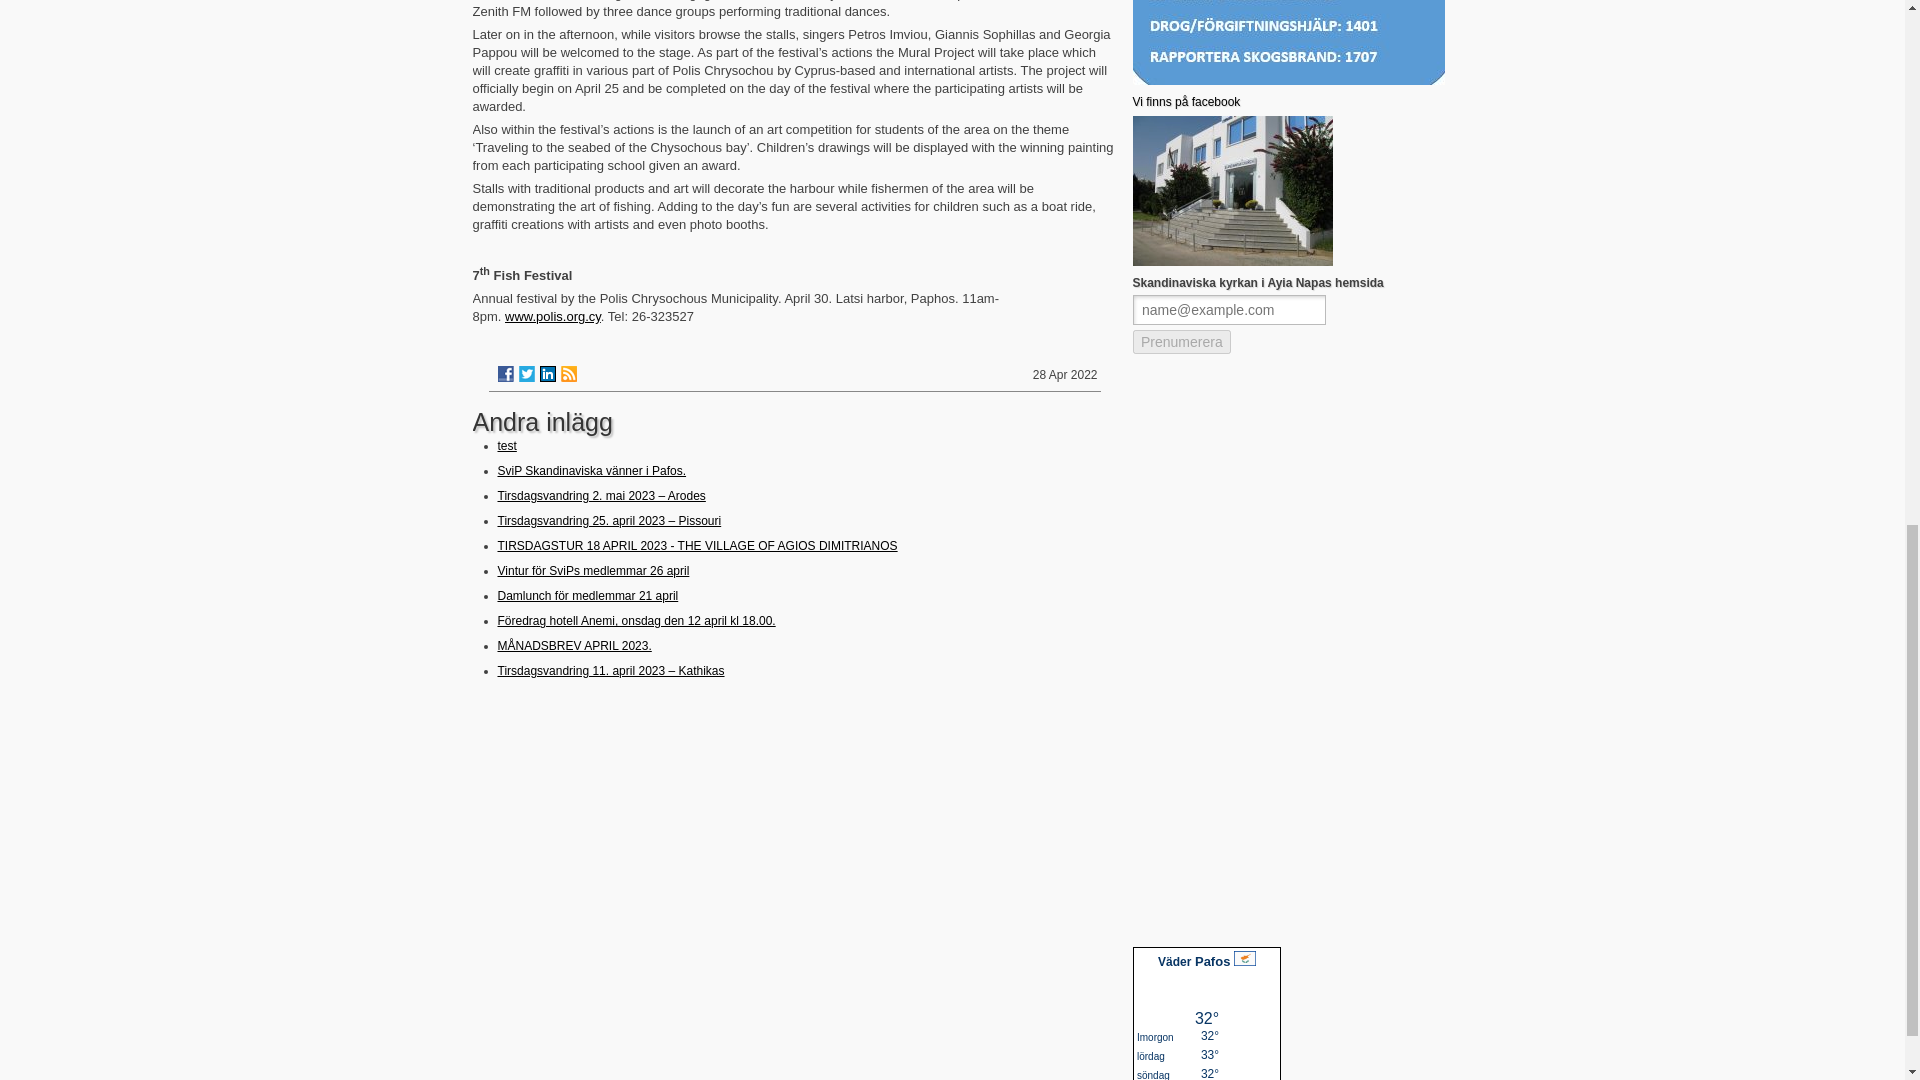 This screenshot has height=1080, width=1920. Describe the element at coordinates (552, 316) in the screenshot. I see `www.polis.org.cy` at that location.